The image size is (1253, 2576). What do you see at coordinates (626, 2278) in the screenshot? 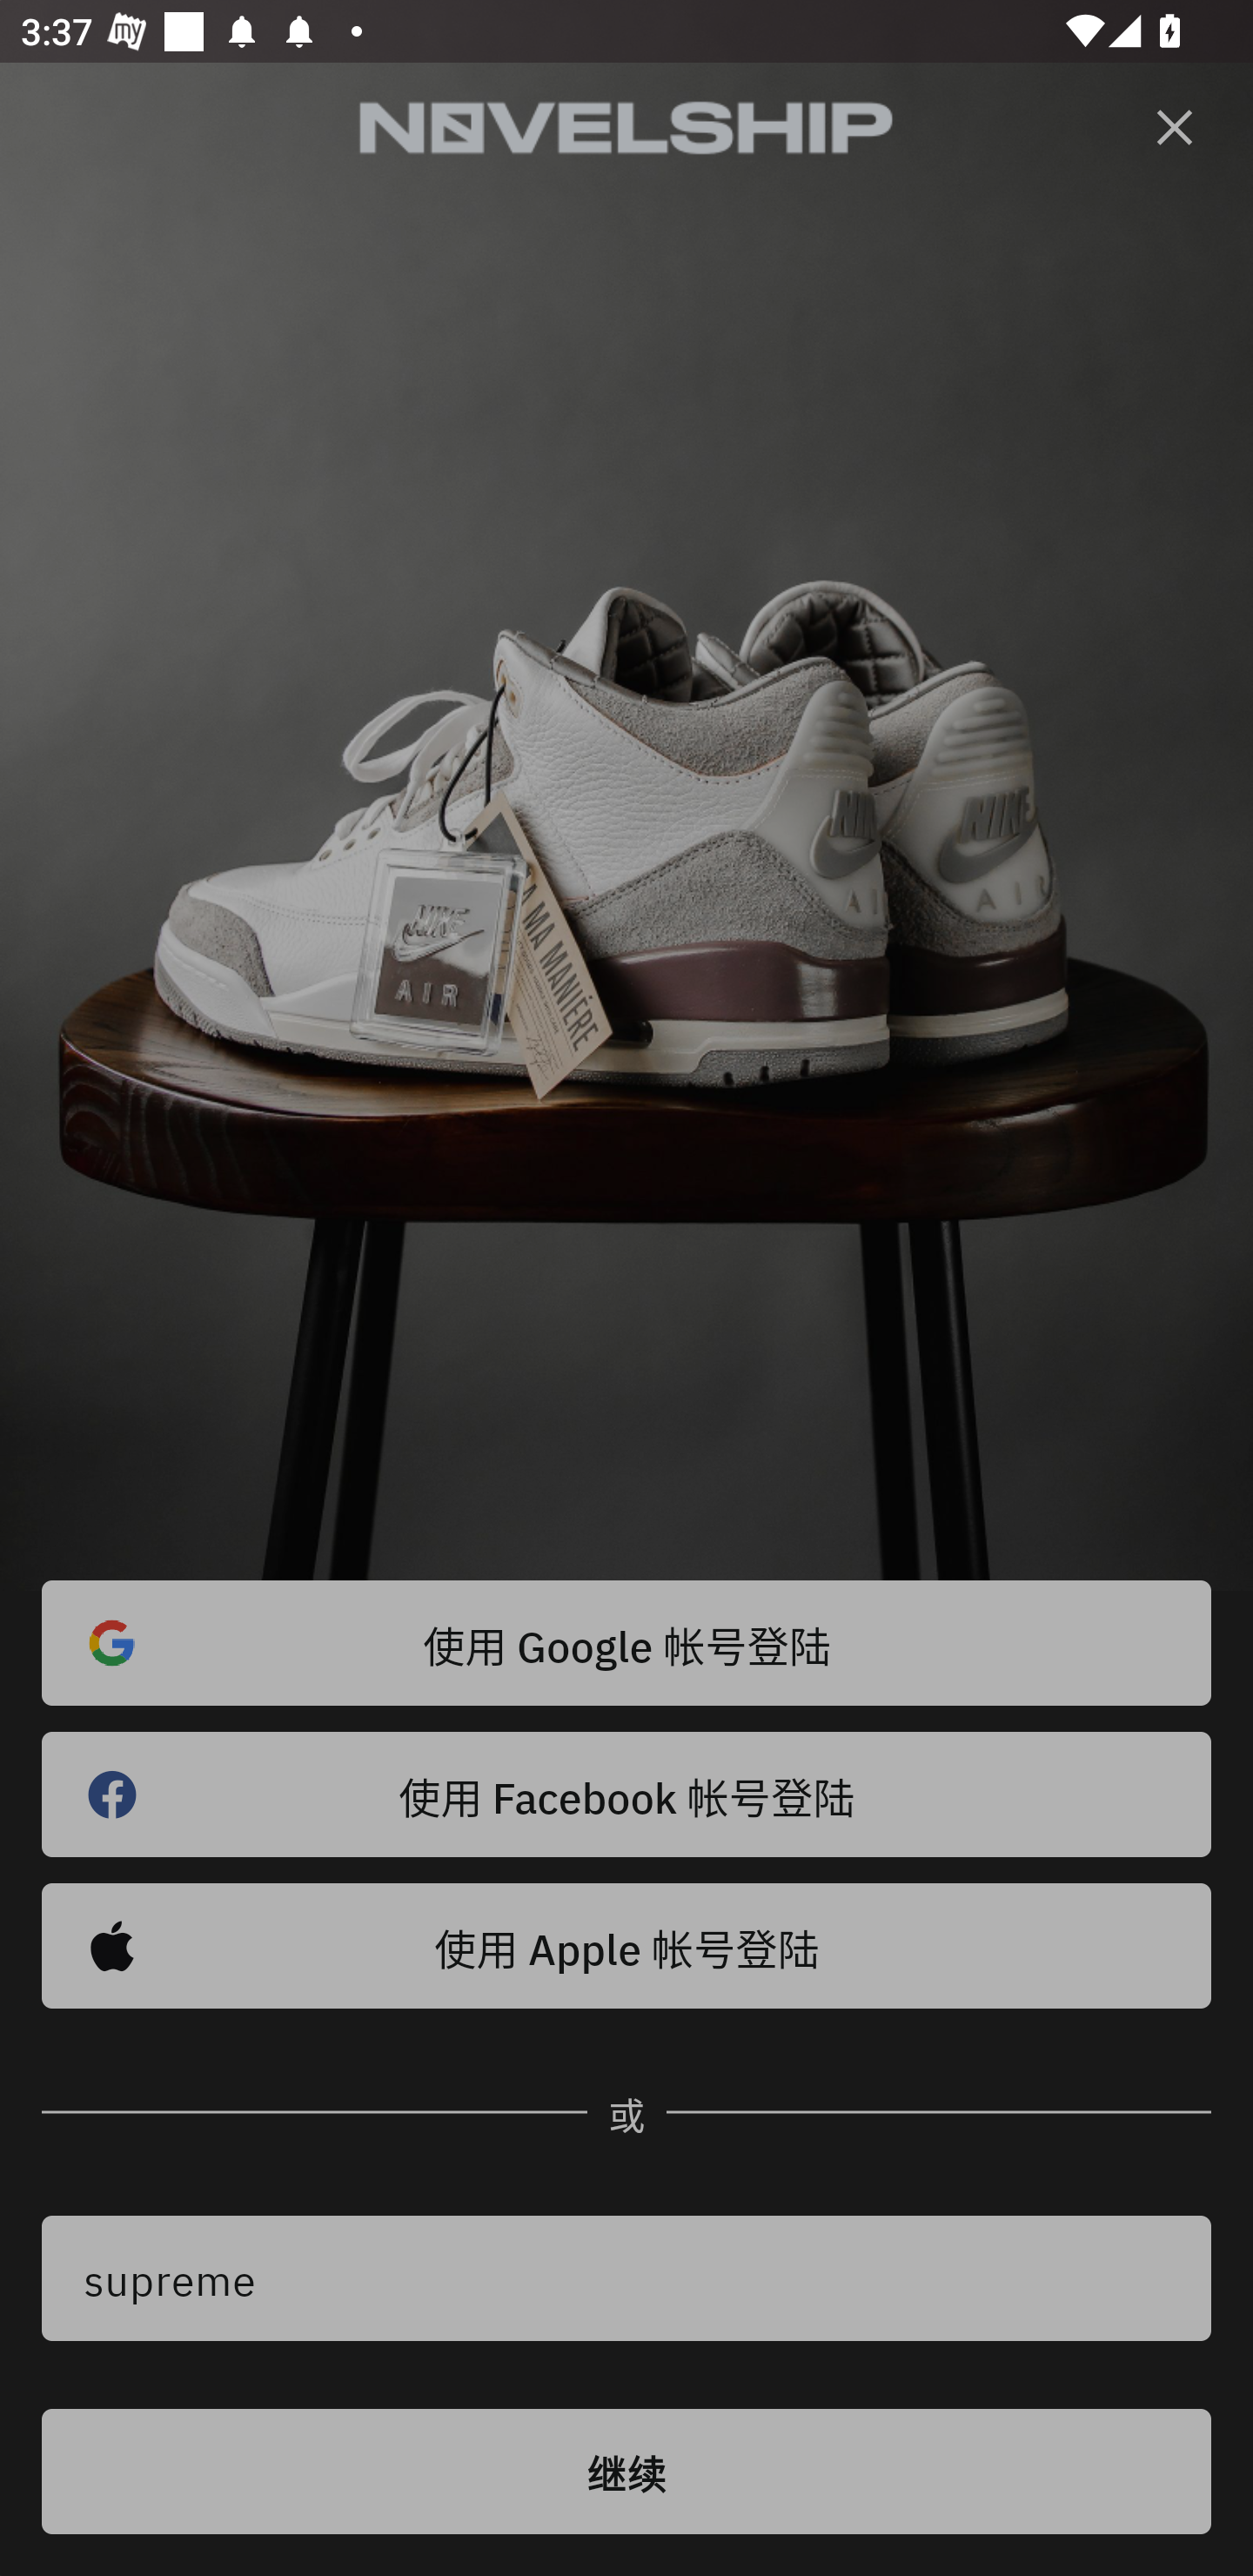
I see `supreme` at bounding box center [626, 2278].